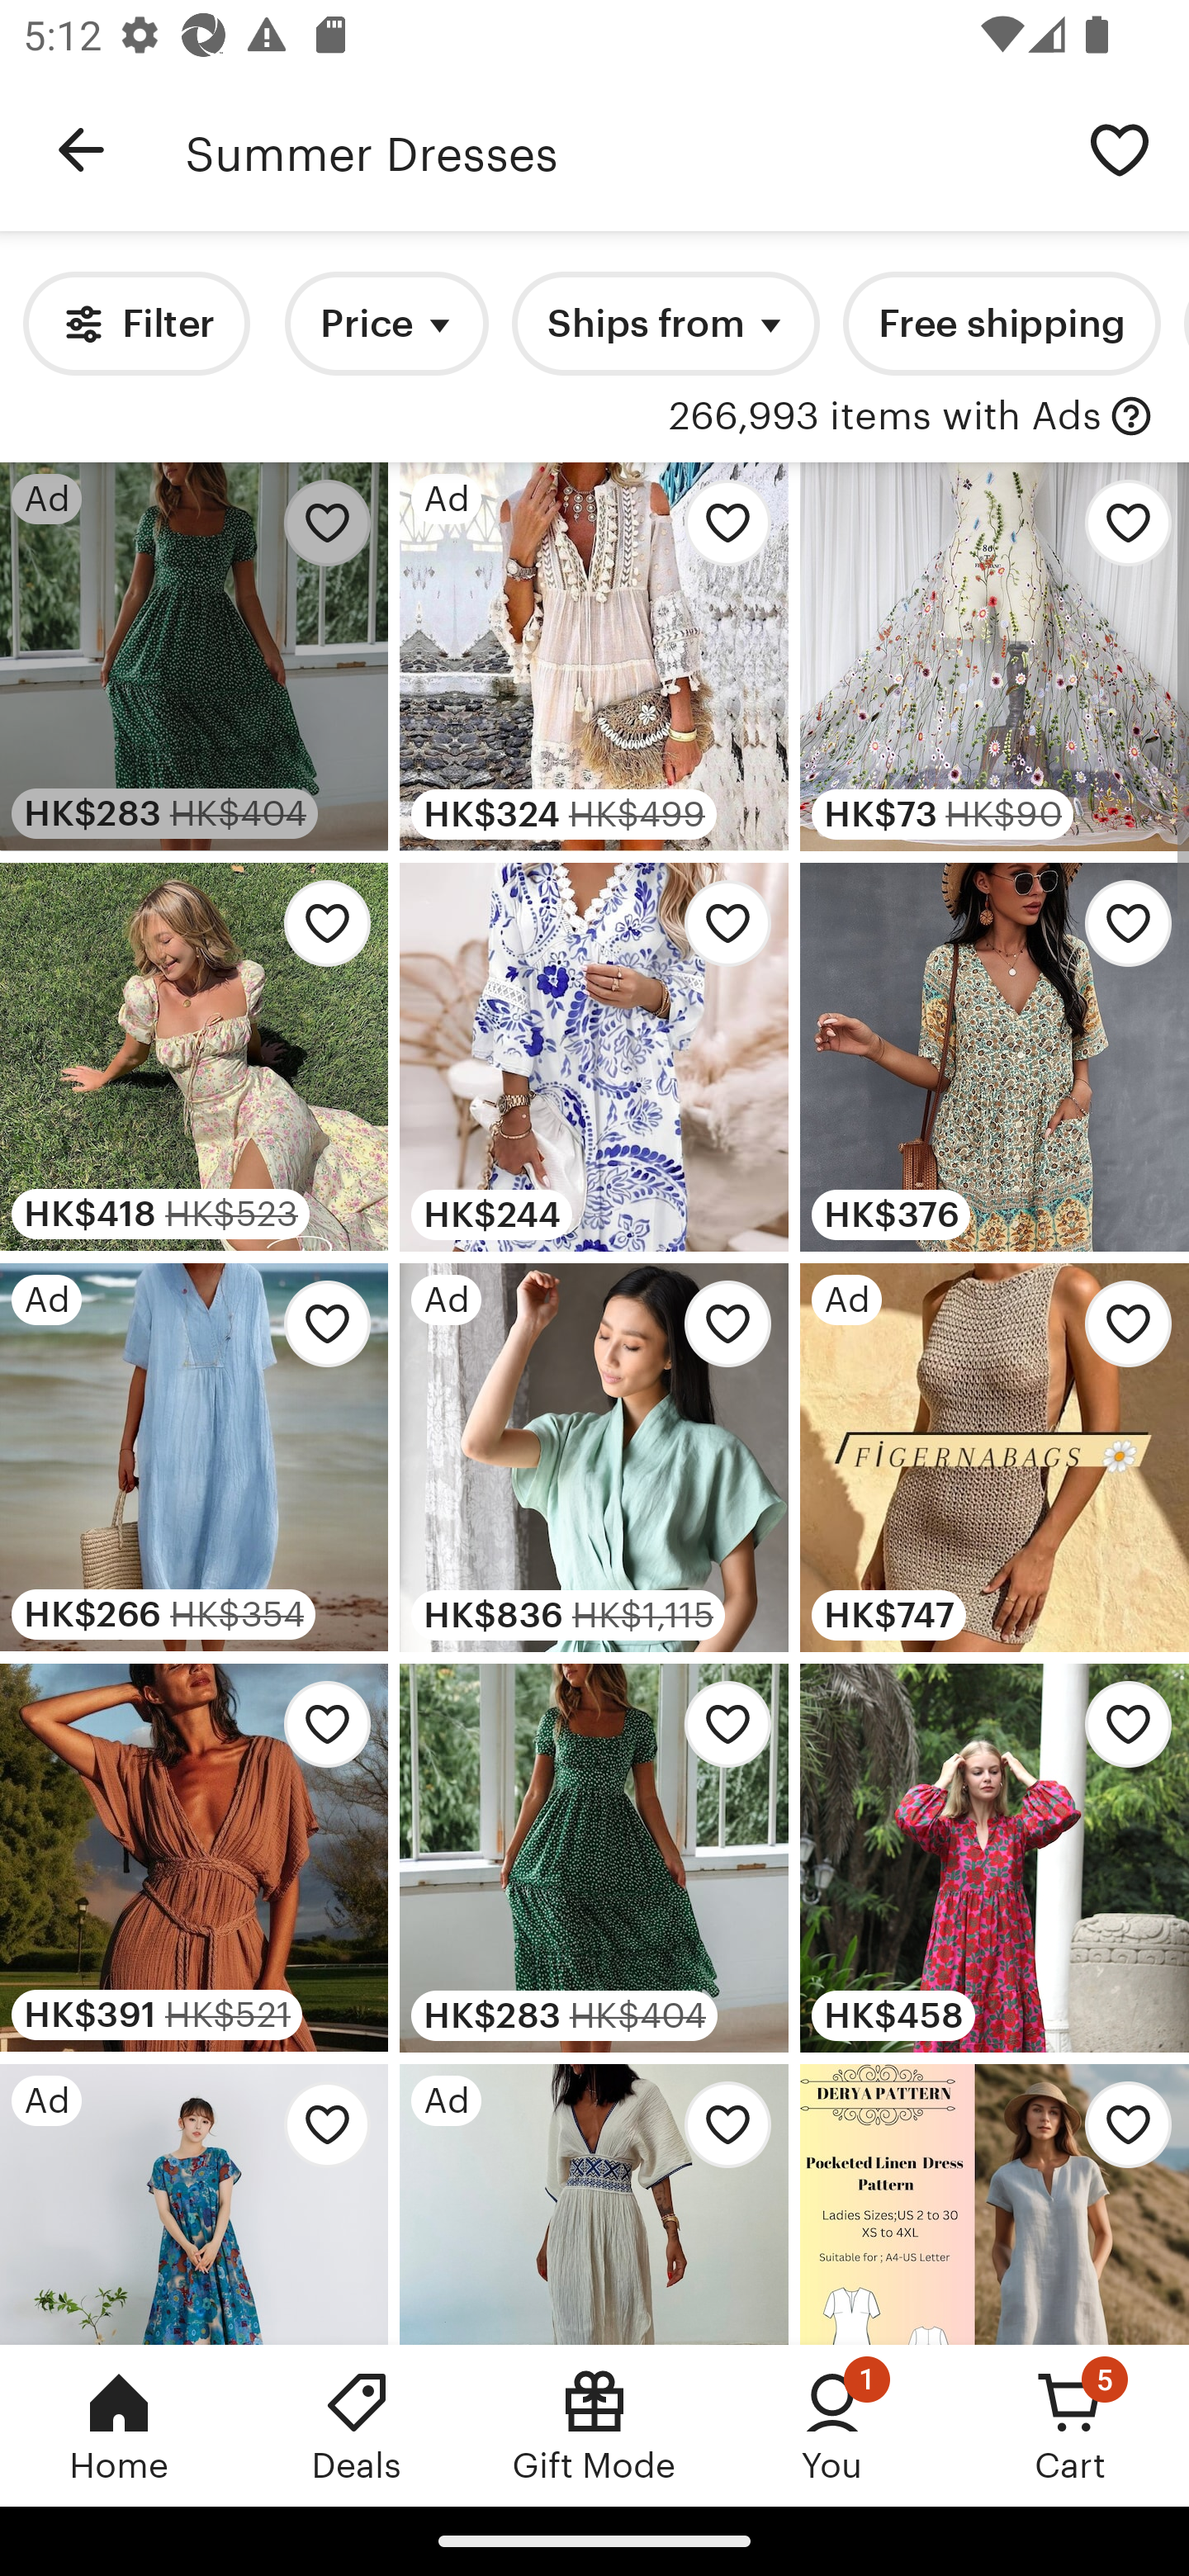 Image resolution: width=1189 pixels, height=2576 pixels. What do you see at coordinates (135, 324) in the screenshot?
I see `Filter` at bounding box center [135, 324].